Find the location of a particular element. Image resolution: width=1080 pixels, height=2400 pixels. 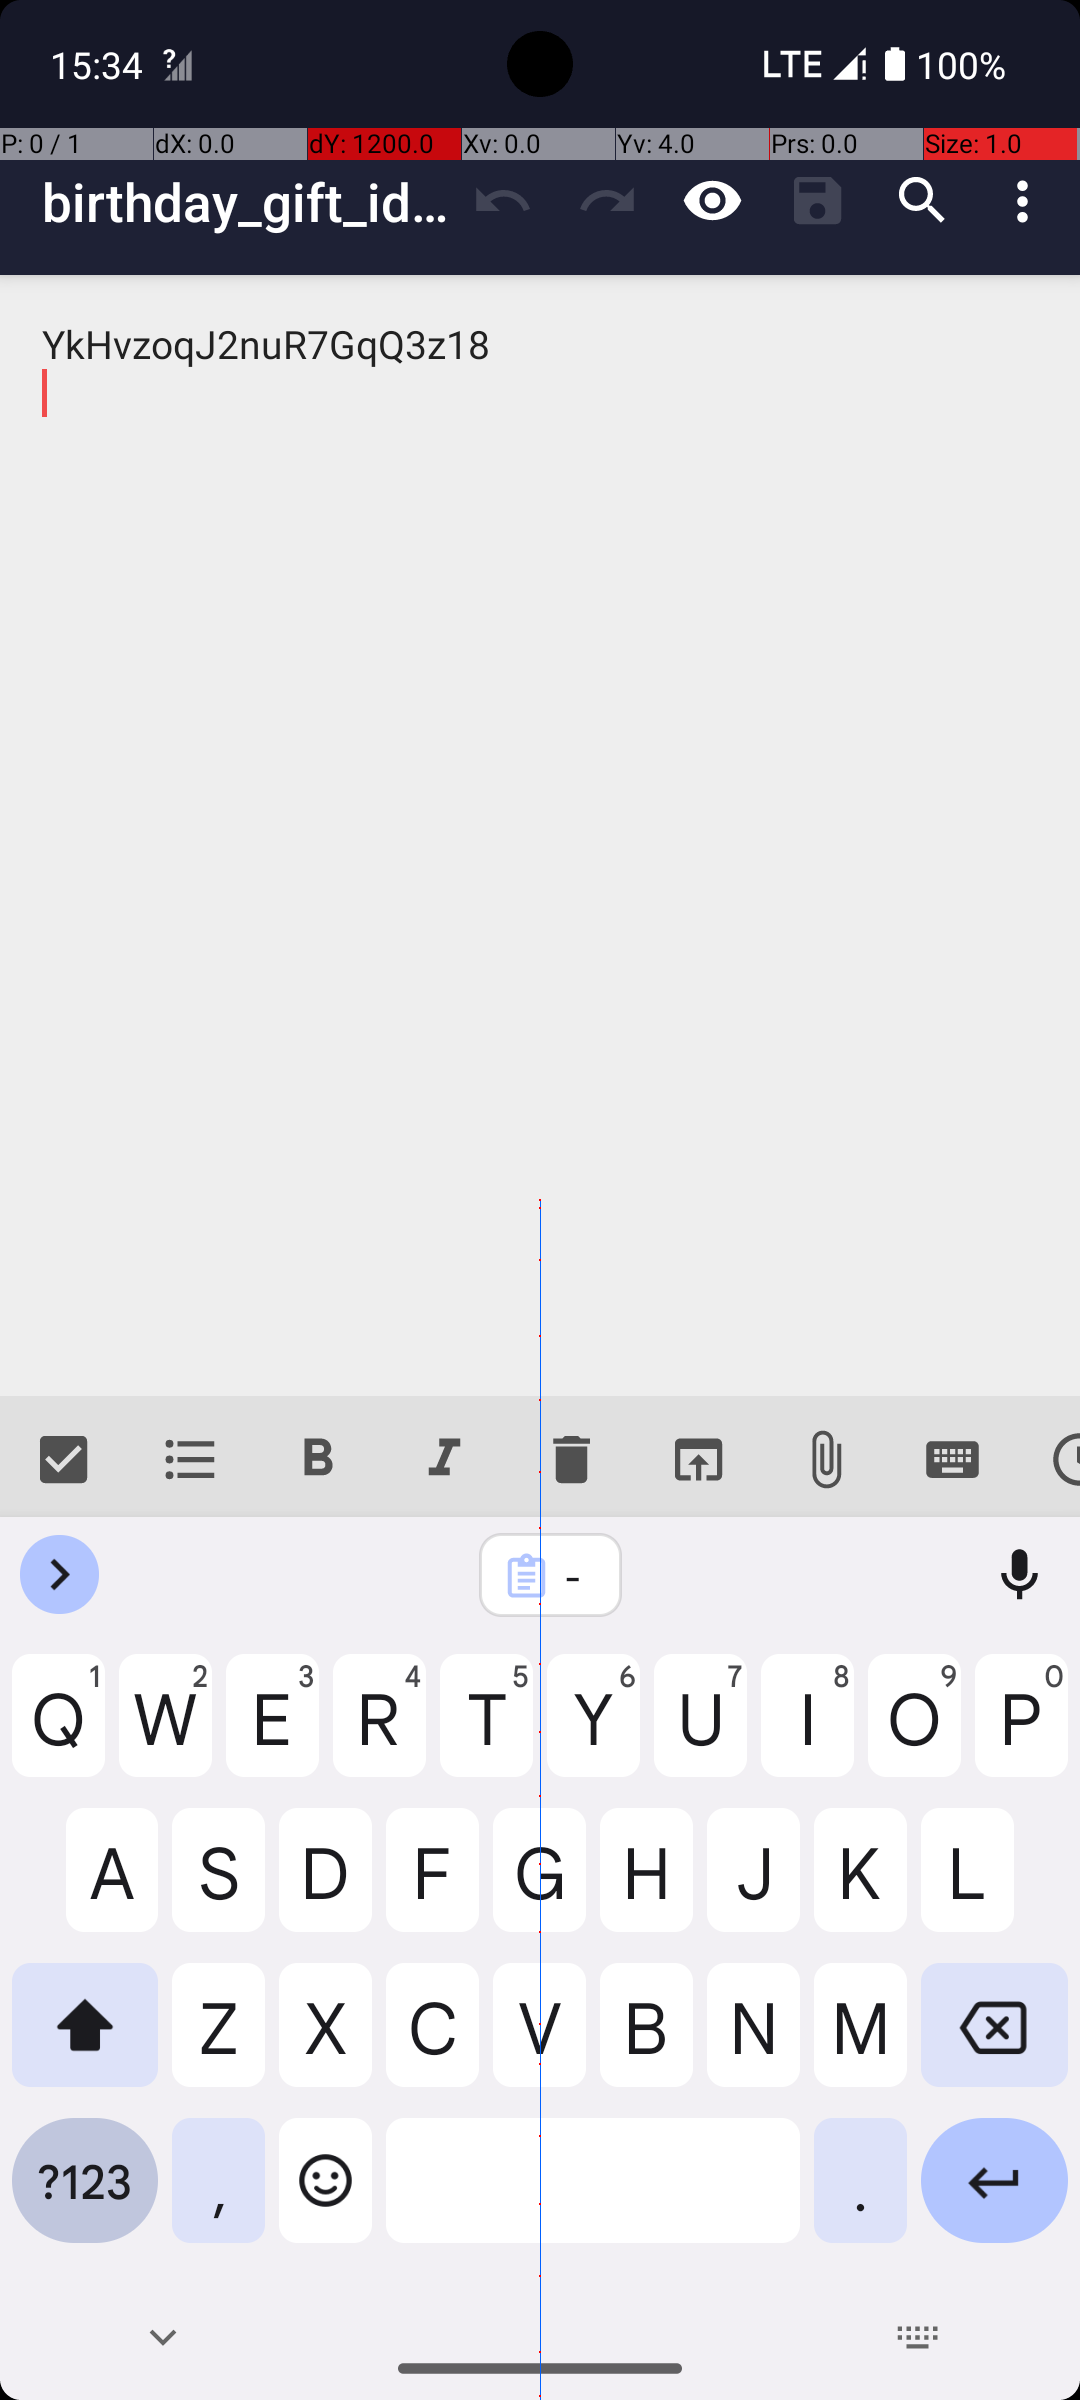

-  is located at coordinates (577, 1576).